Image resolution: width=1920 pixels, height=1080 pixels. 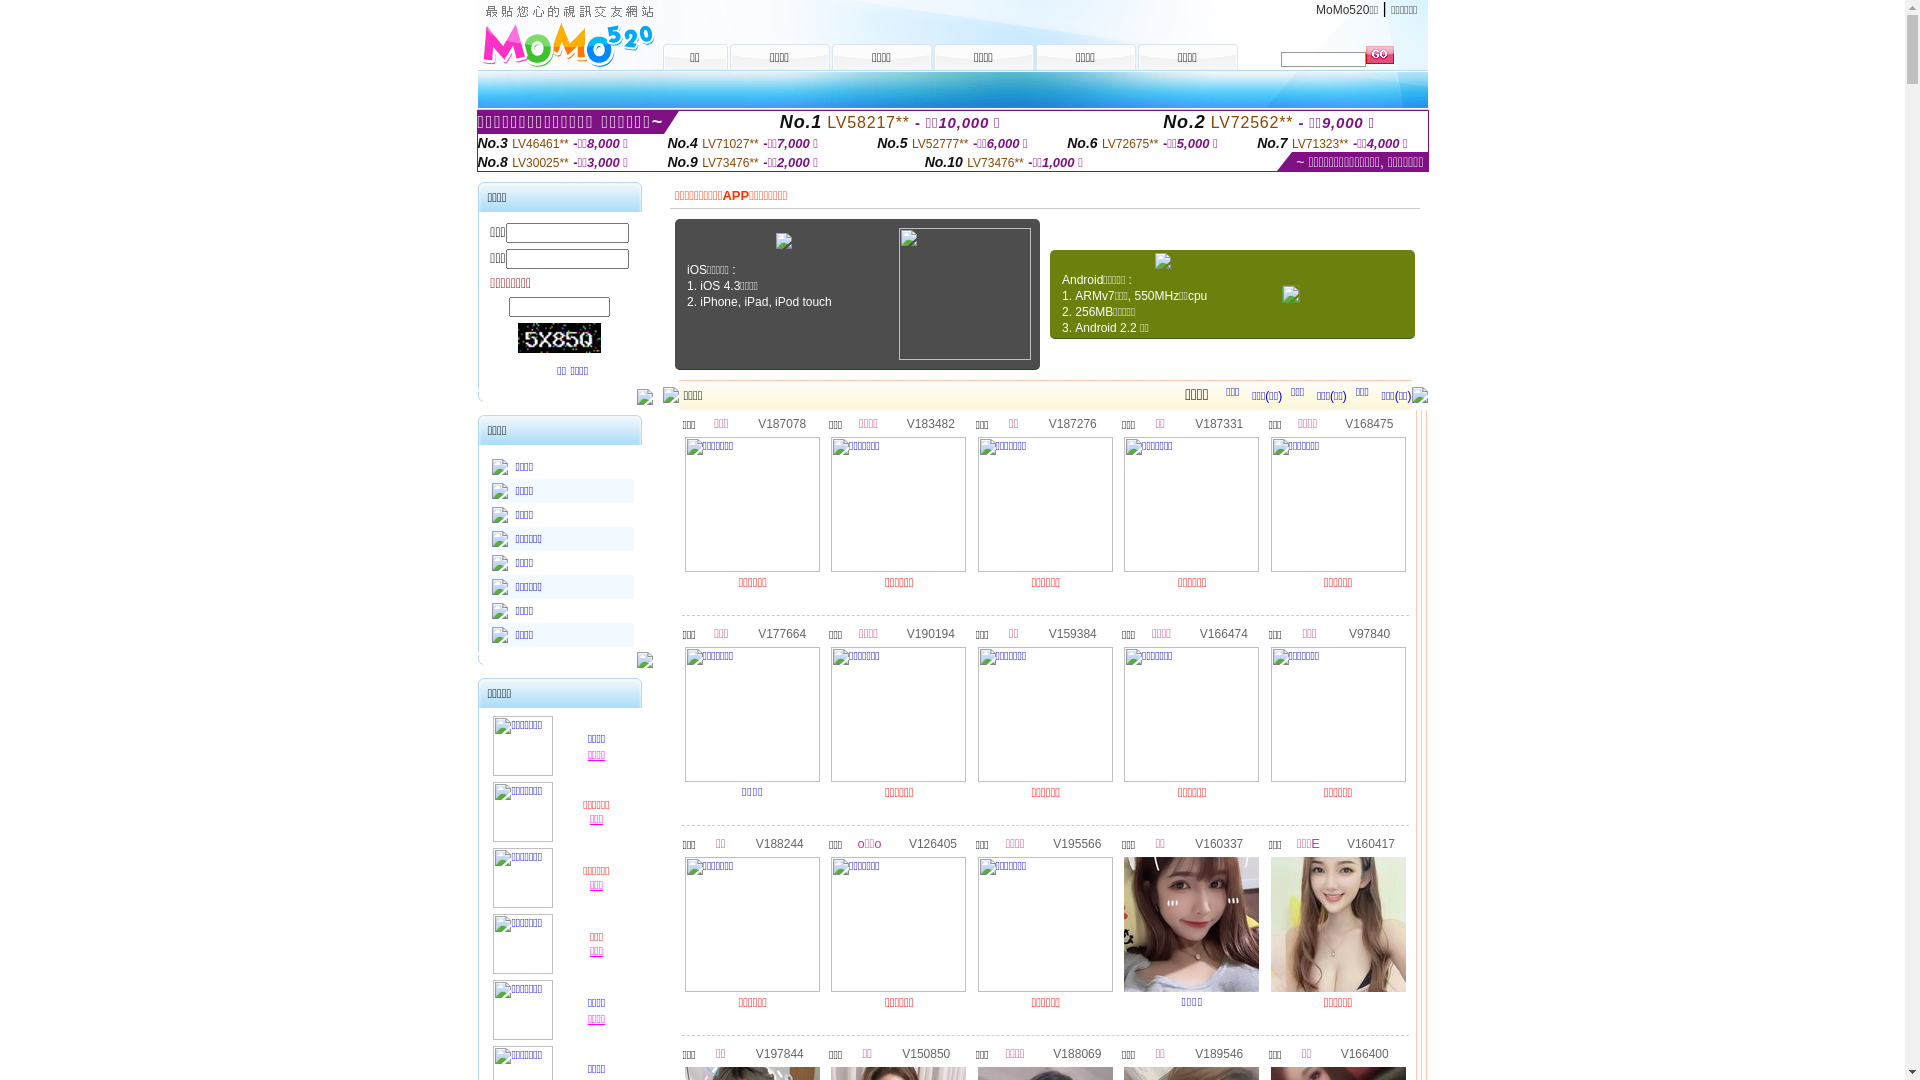 I want to click on V187078, so click(x=782, y=423).